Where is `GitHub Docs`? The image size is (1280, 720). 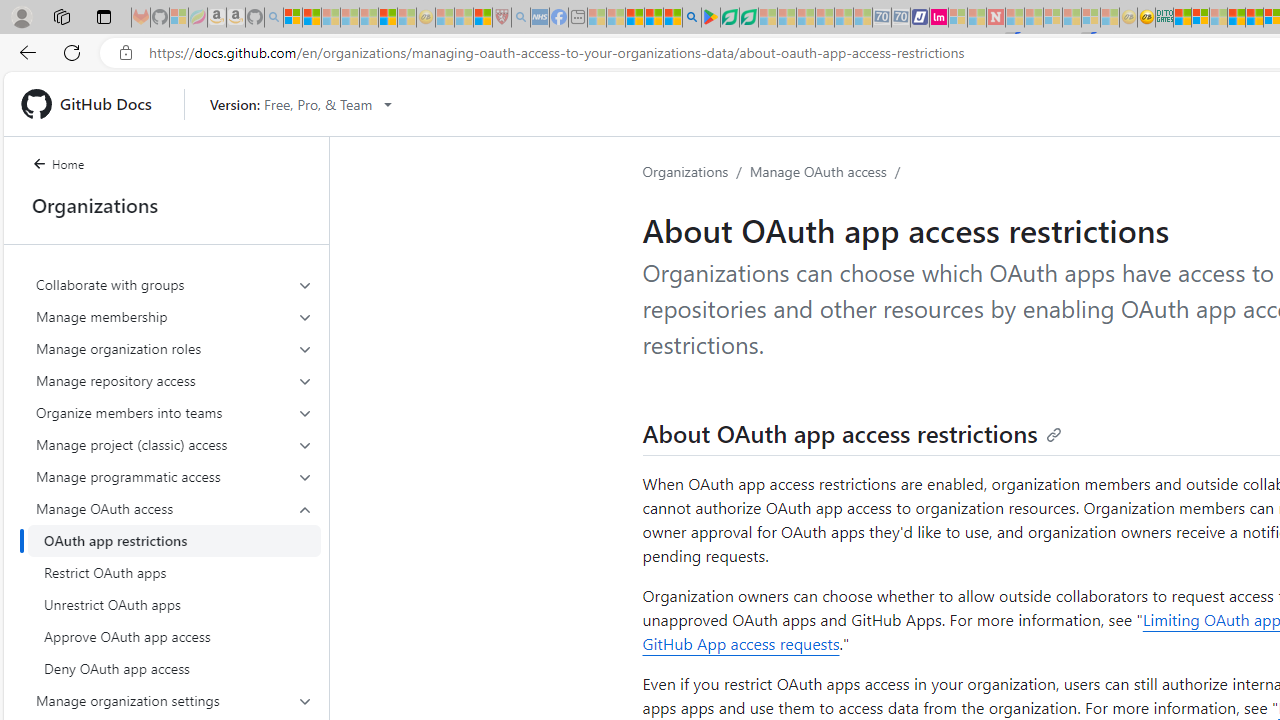
GitHub Docs is located at coordinates (94, 104).